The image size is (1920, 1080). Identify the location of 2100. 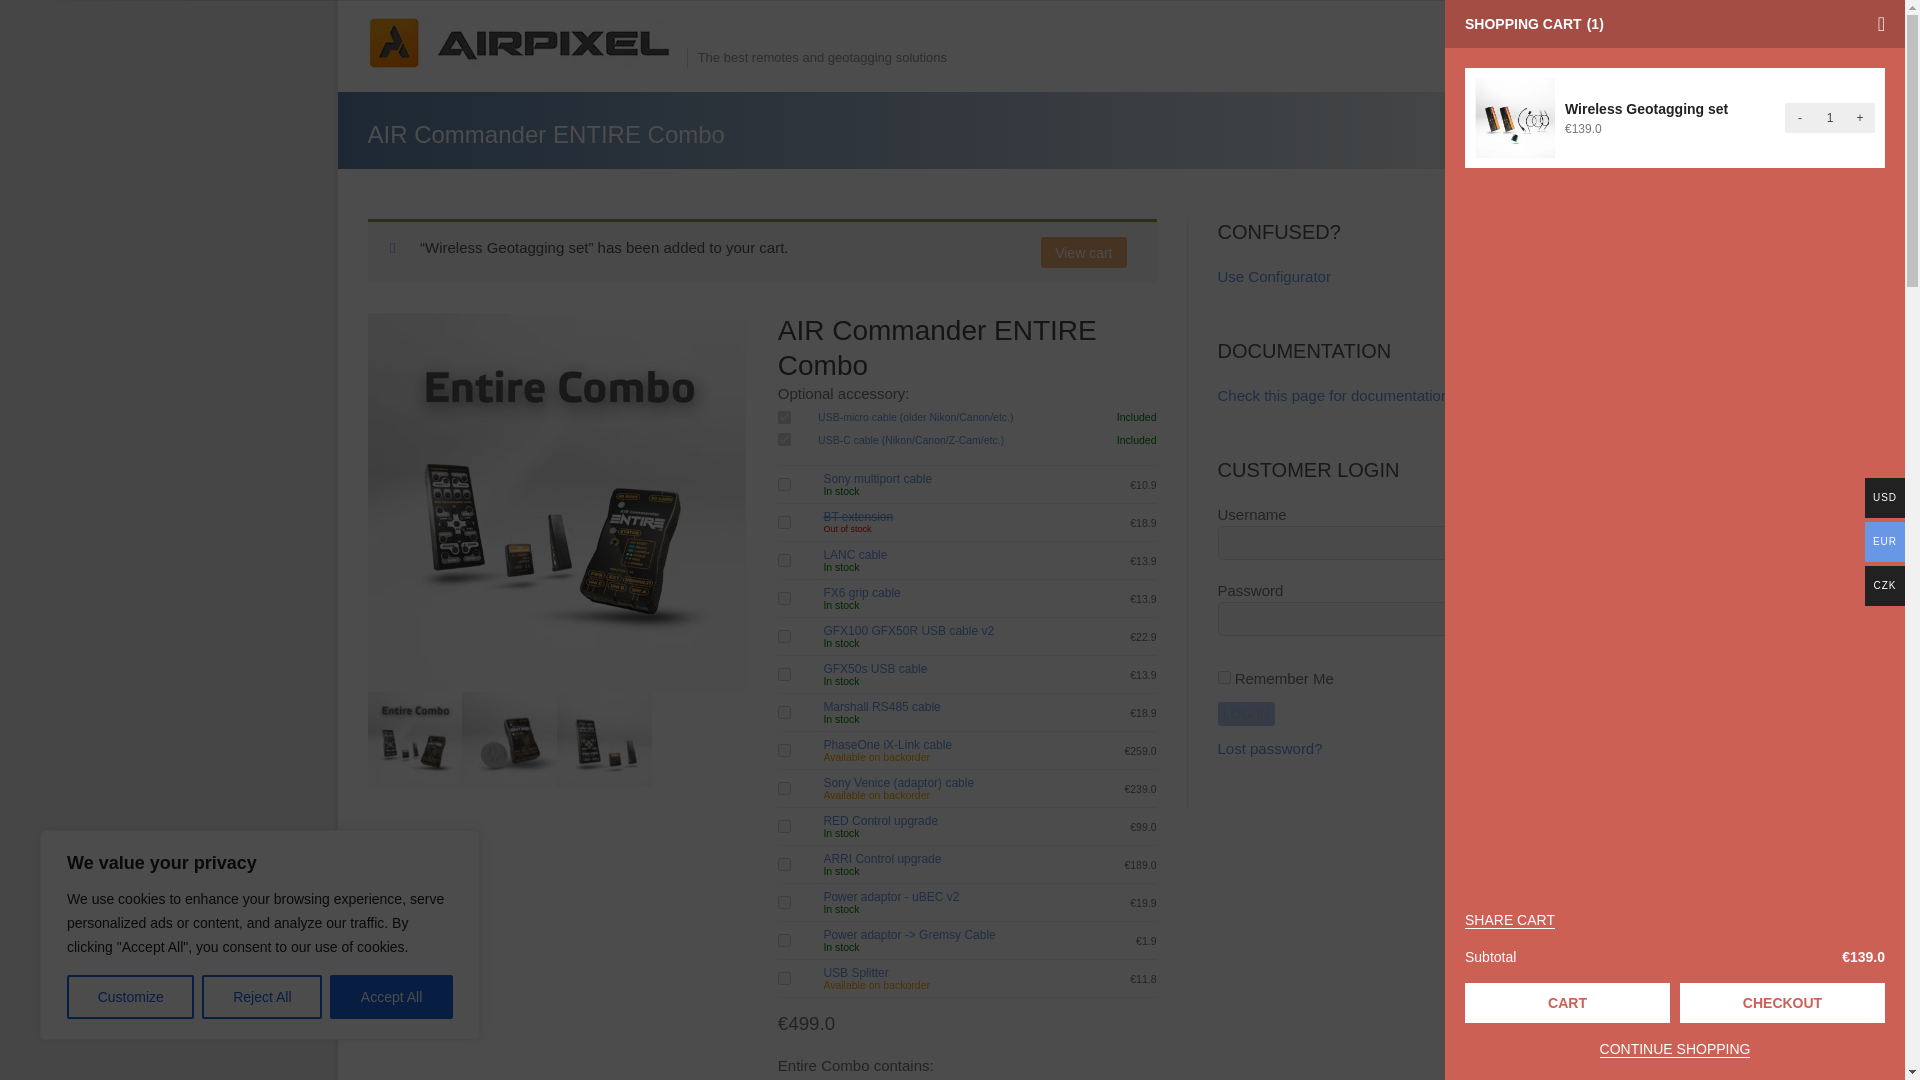
(784, 598).